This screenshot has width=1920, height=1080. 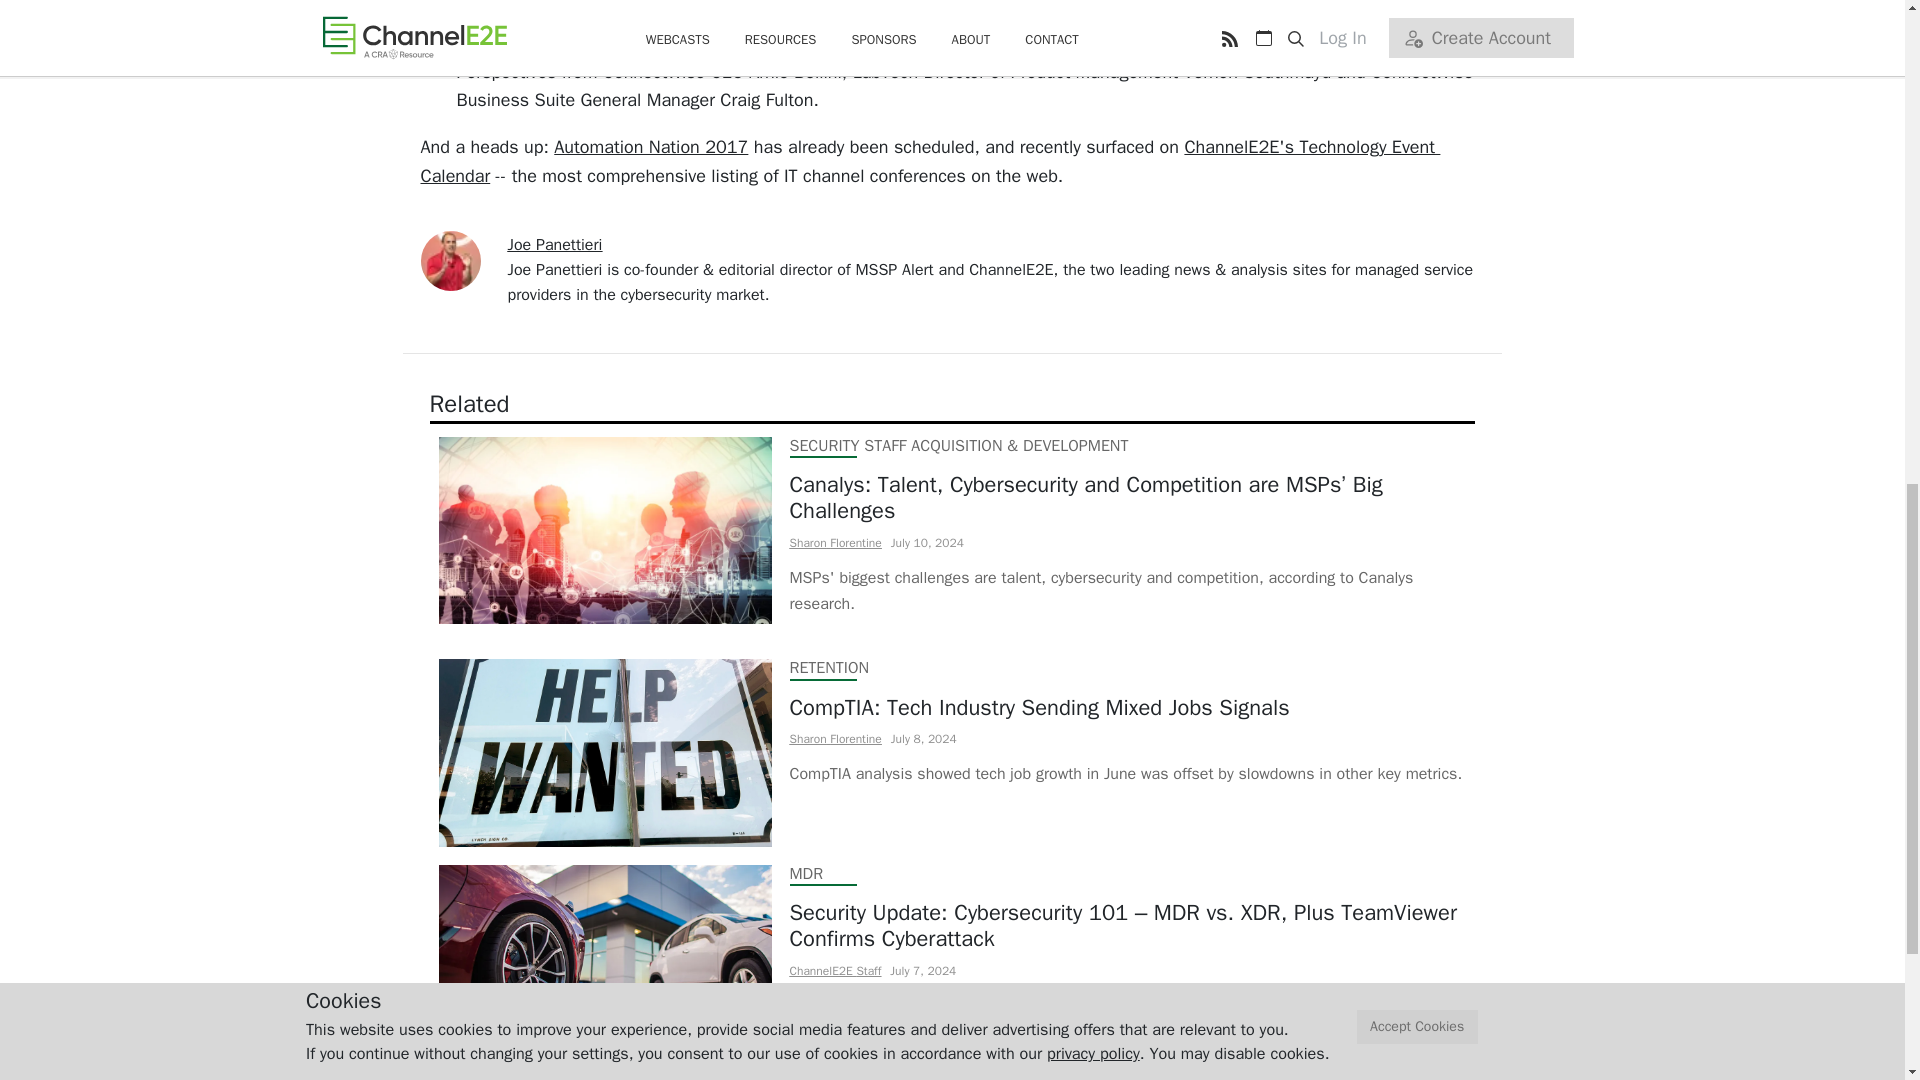 I want to click on ChannelE2E Staff, so click(x=835, y=970).